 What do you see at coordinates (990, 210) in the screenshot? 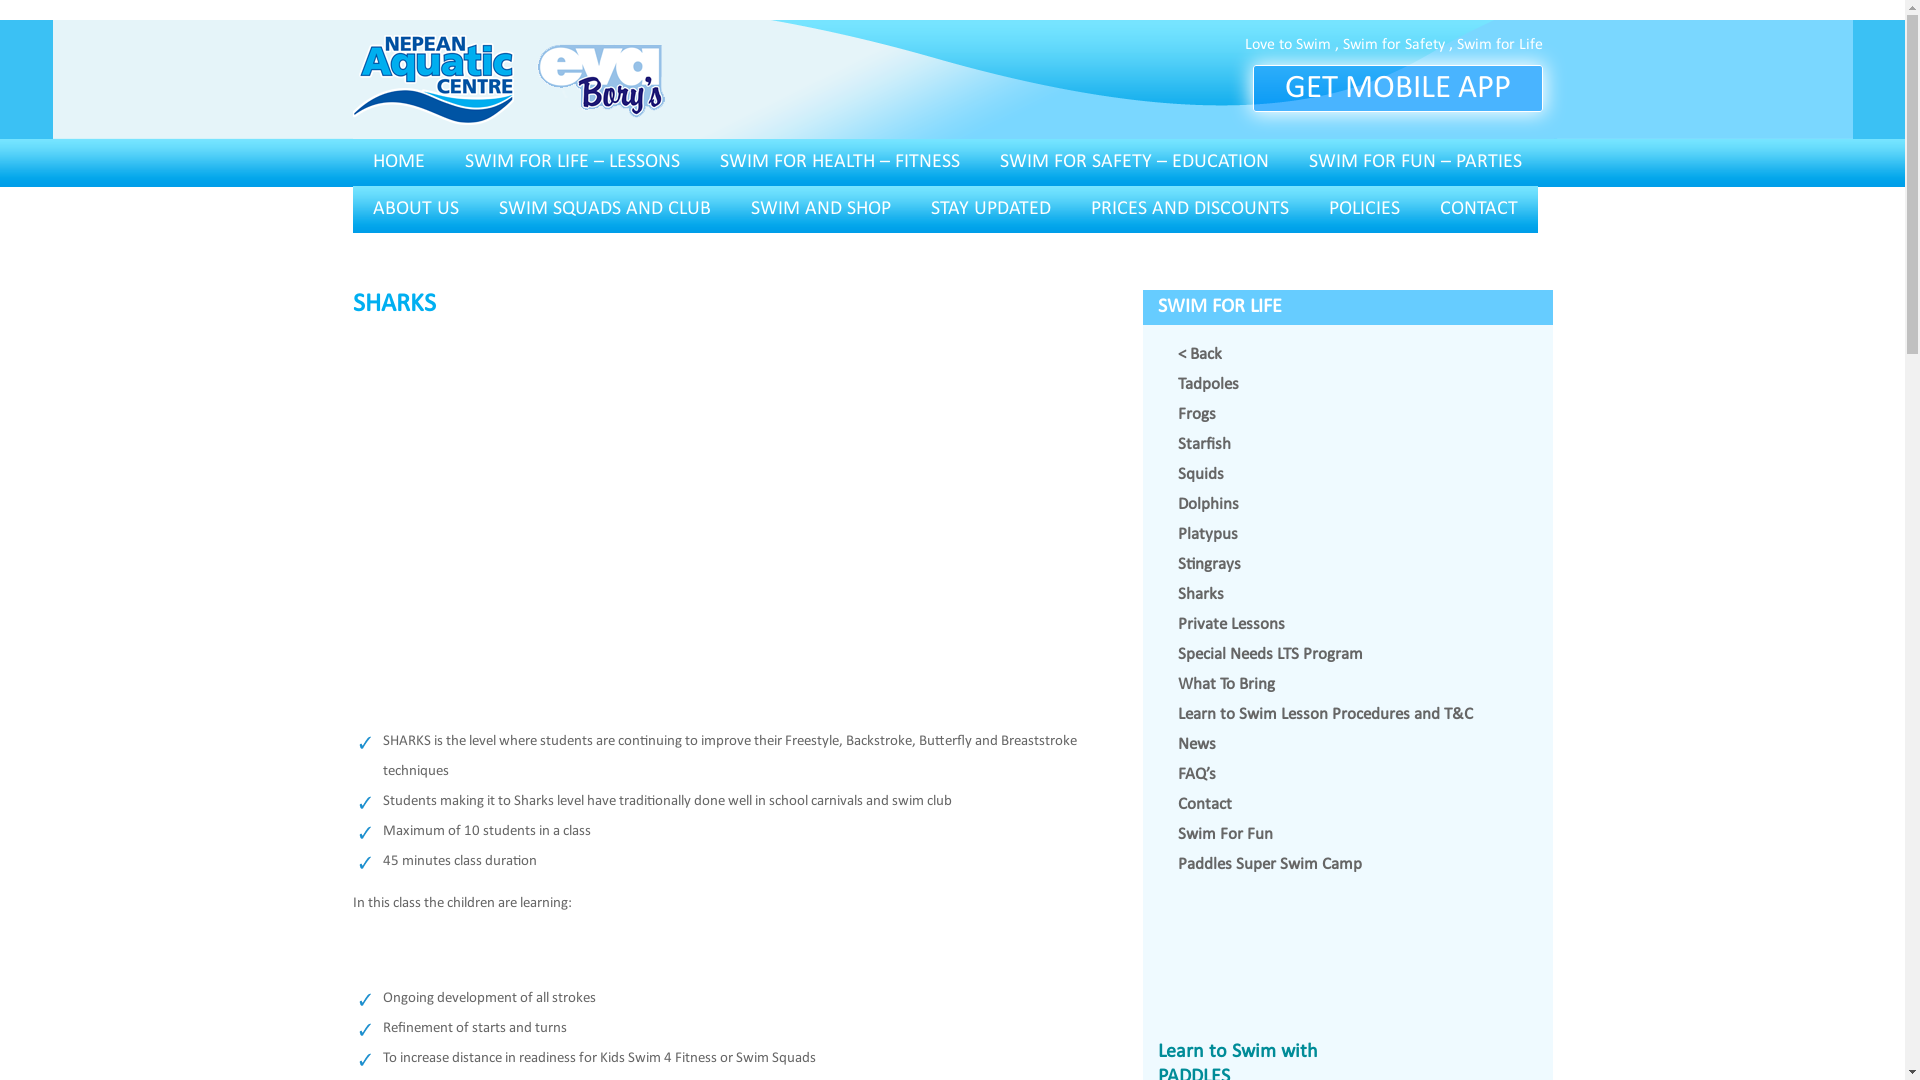
I see `STAY UPDATED` at bounding box center [990, 210].